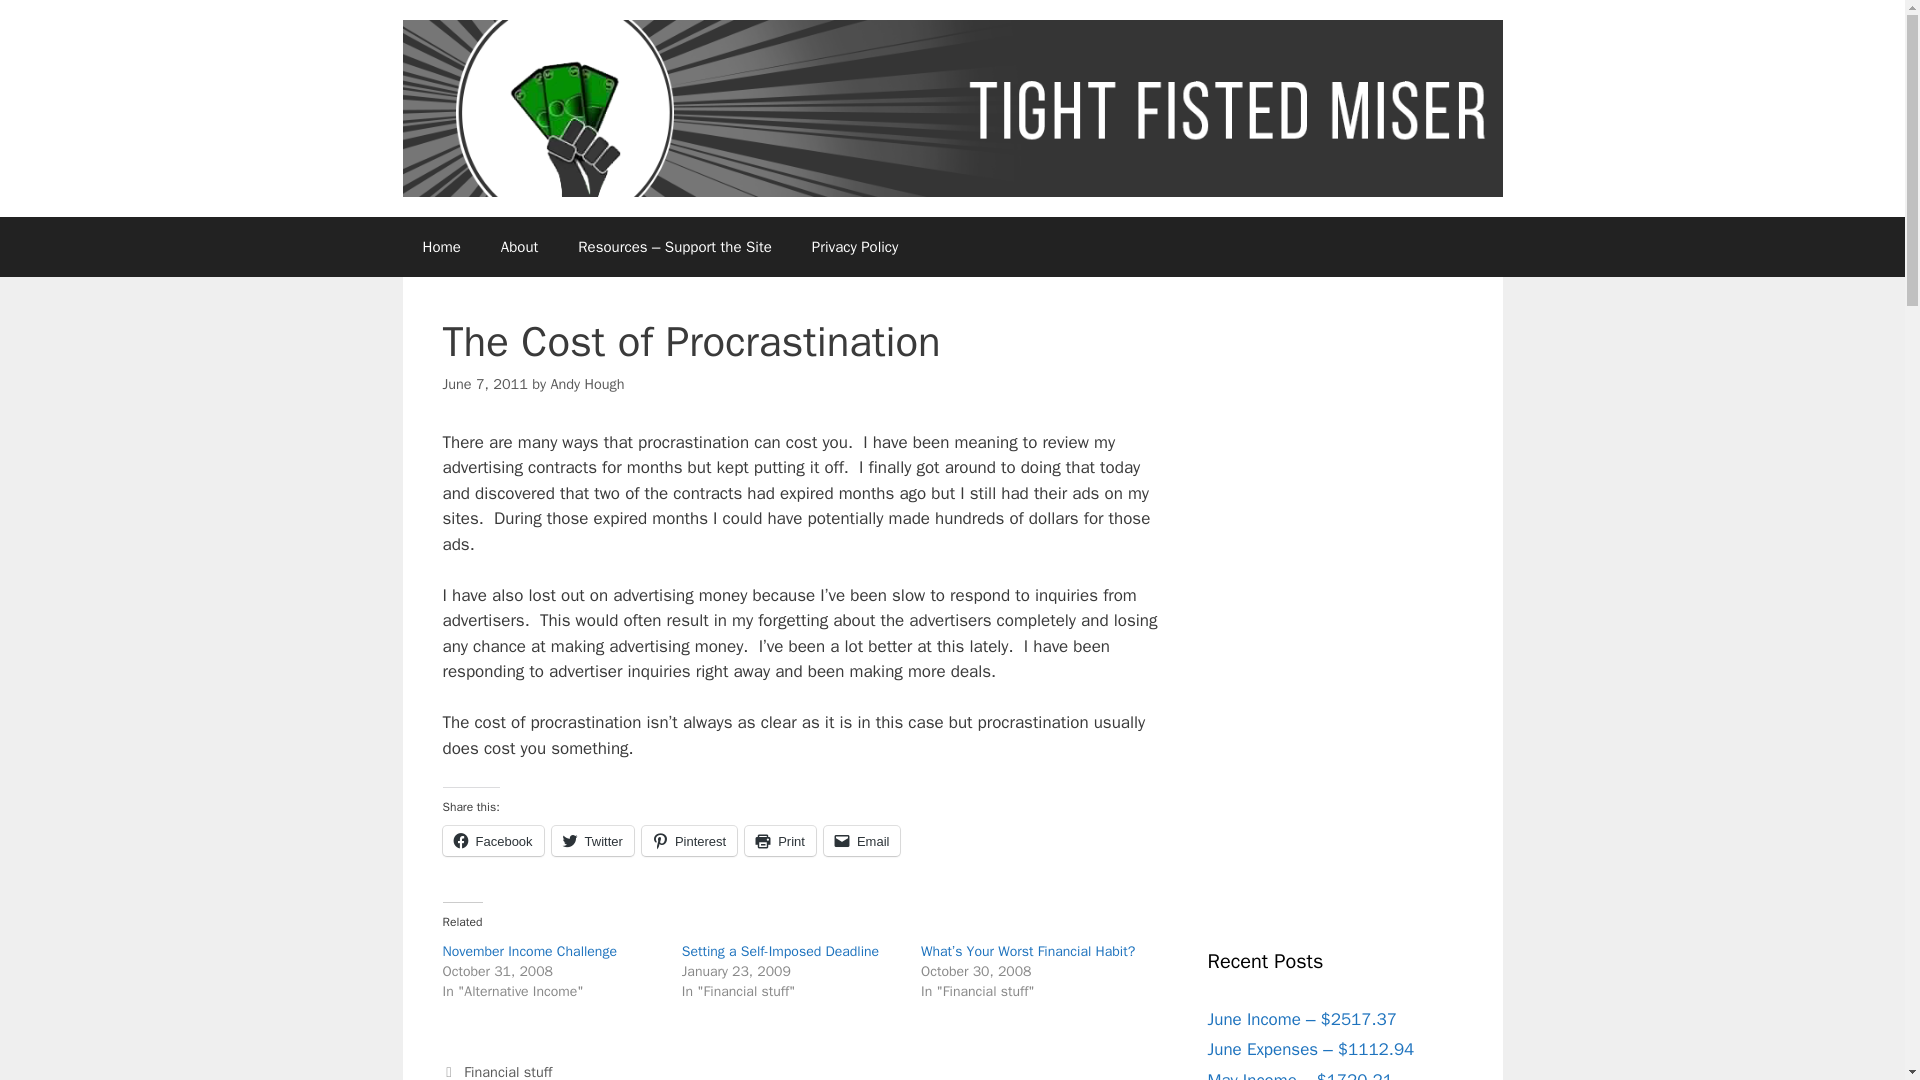  What do you see at coordinates (592, 841) in the screenshot?
I see `Click to share on Twitter` at bounding box center [592, 841].